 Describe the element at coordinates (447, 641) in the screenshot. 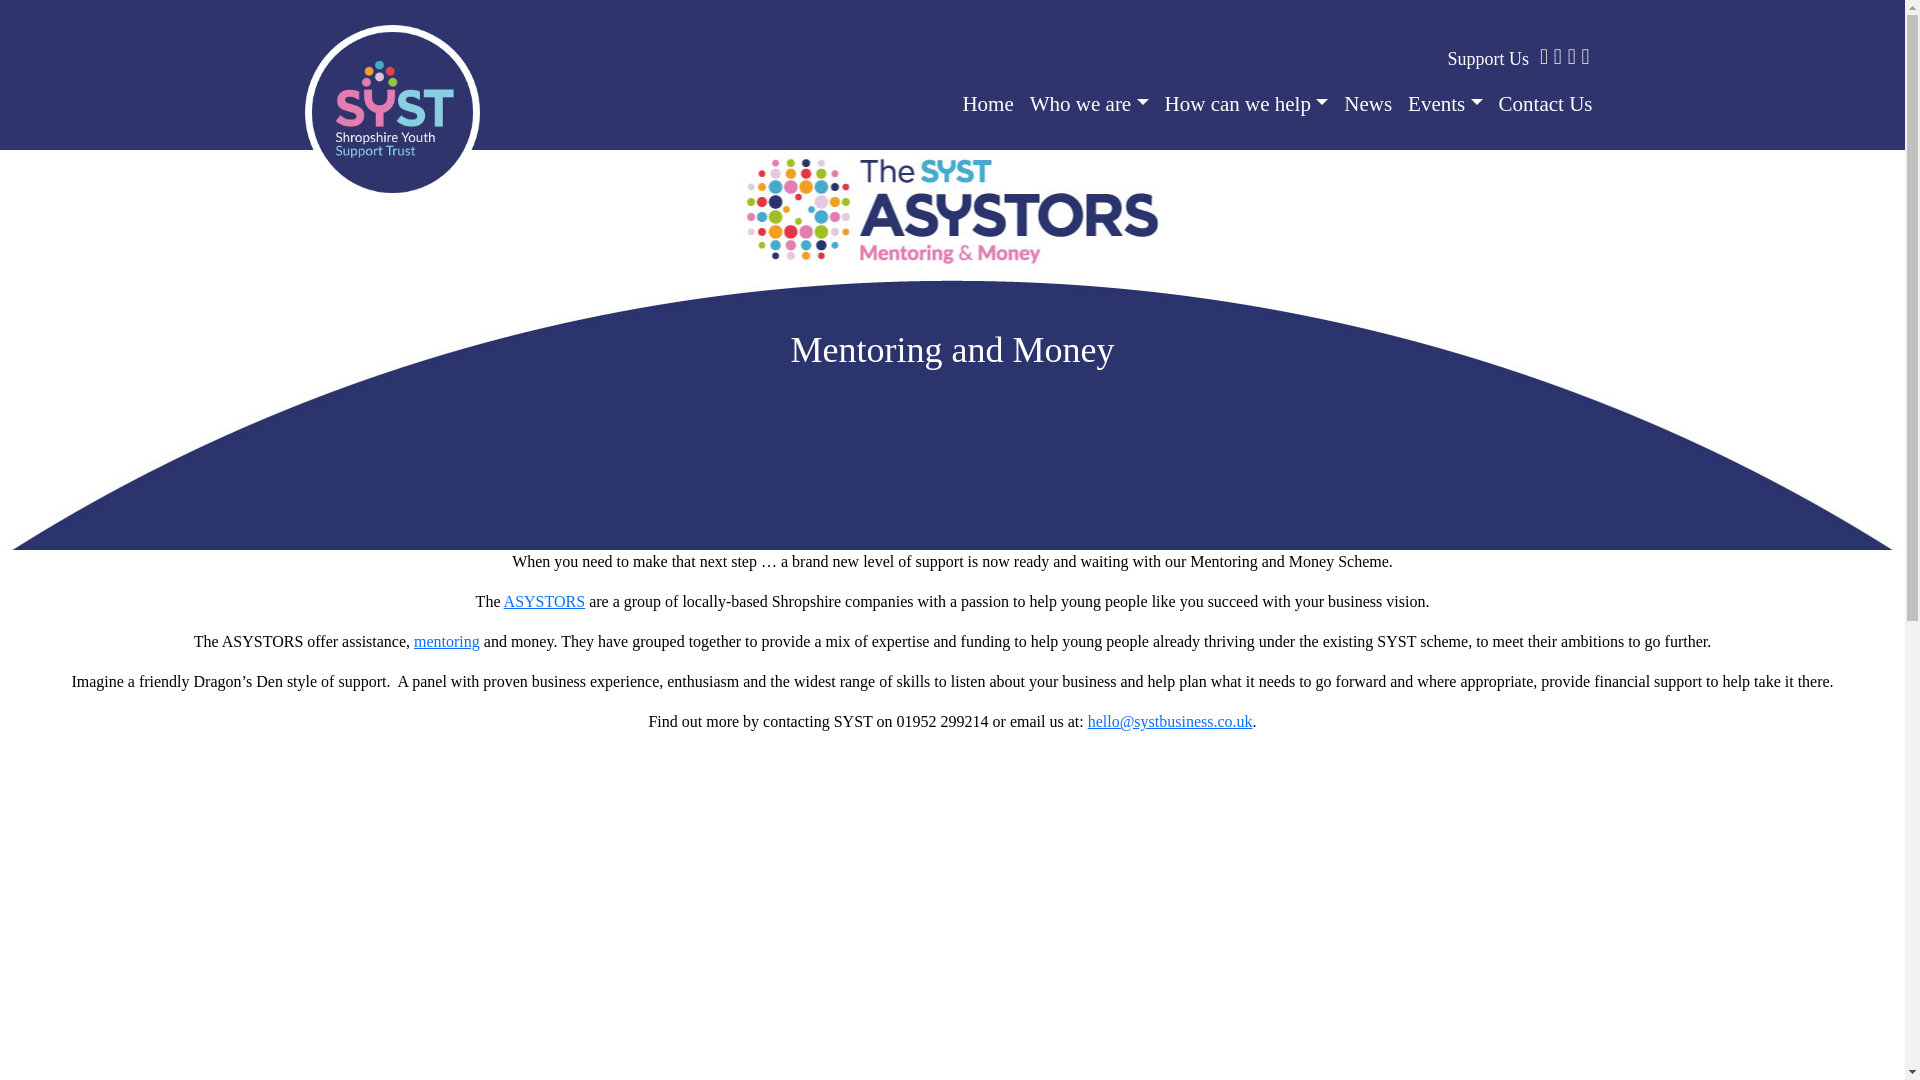

I see `mentoring` at that location.